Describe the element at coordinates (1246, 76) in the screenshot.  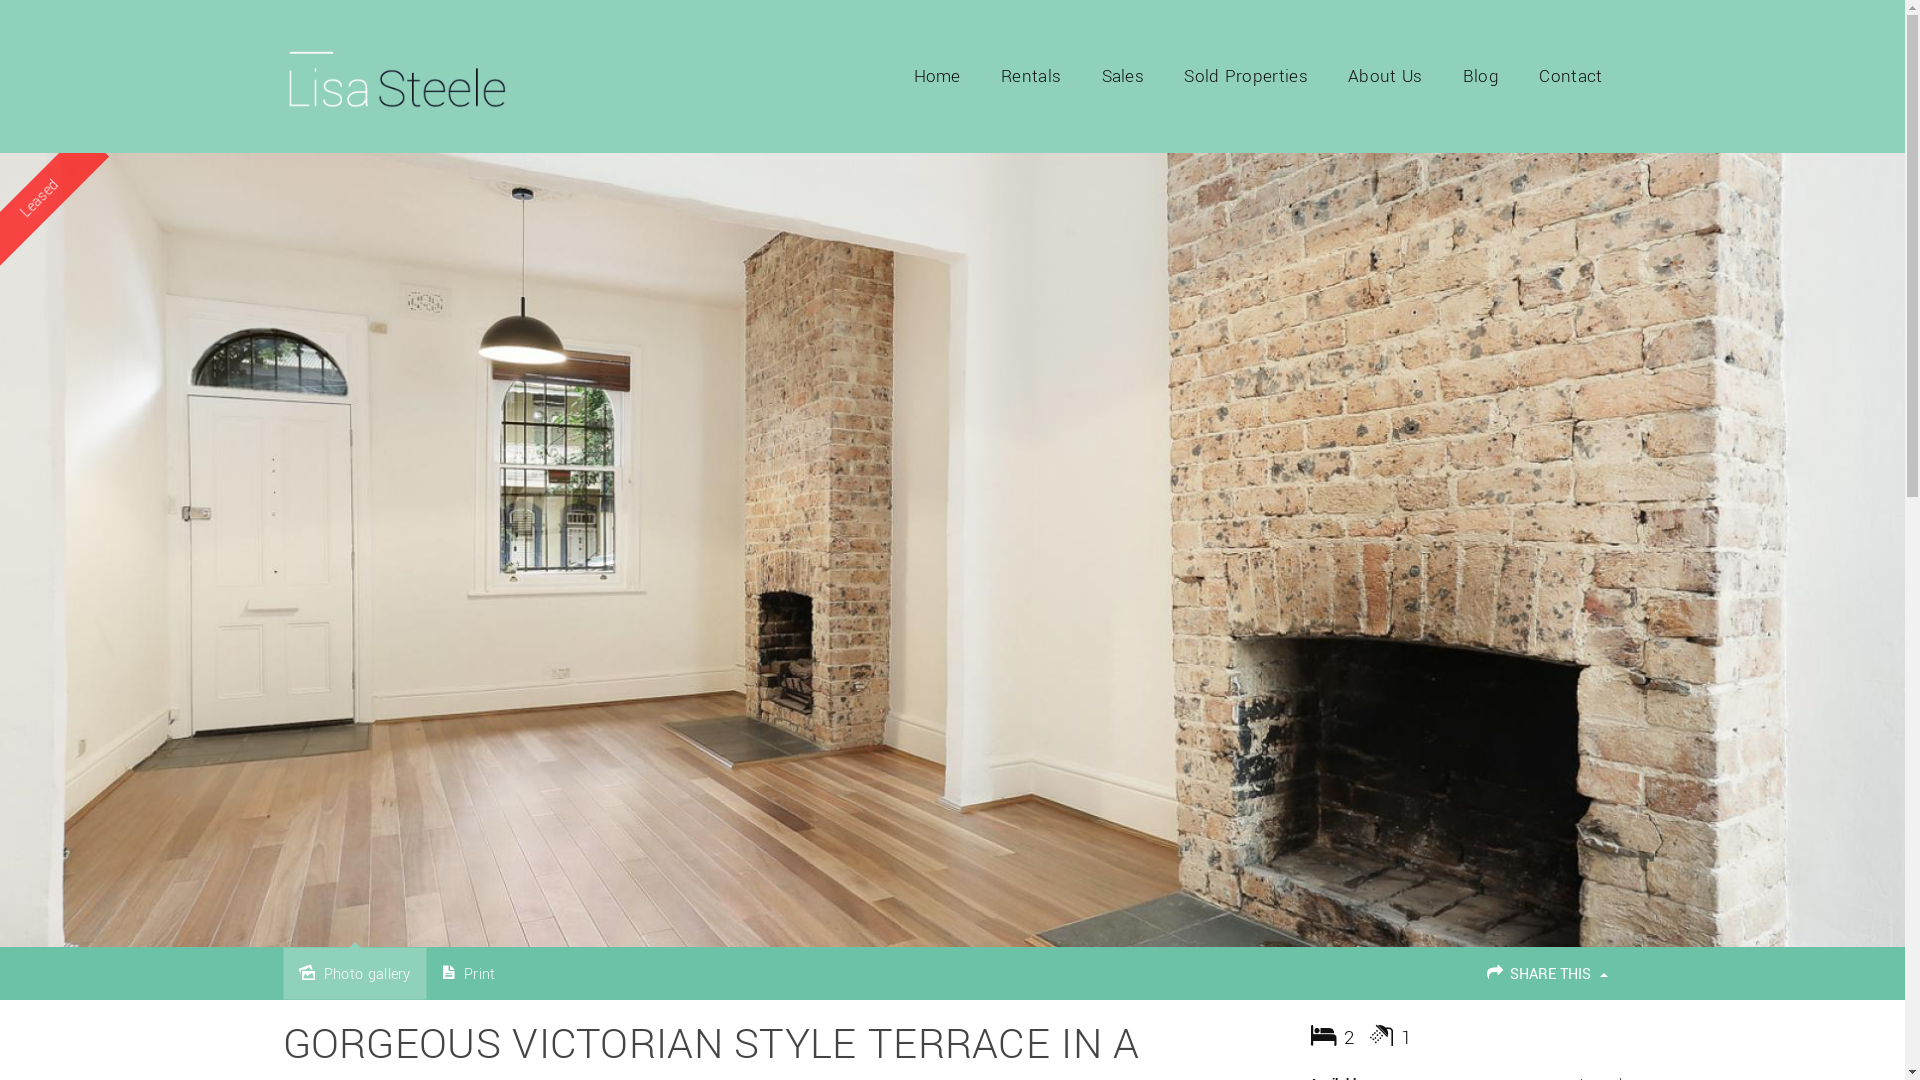
I see `Sold Properties` at that location.